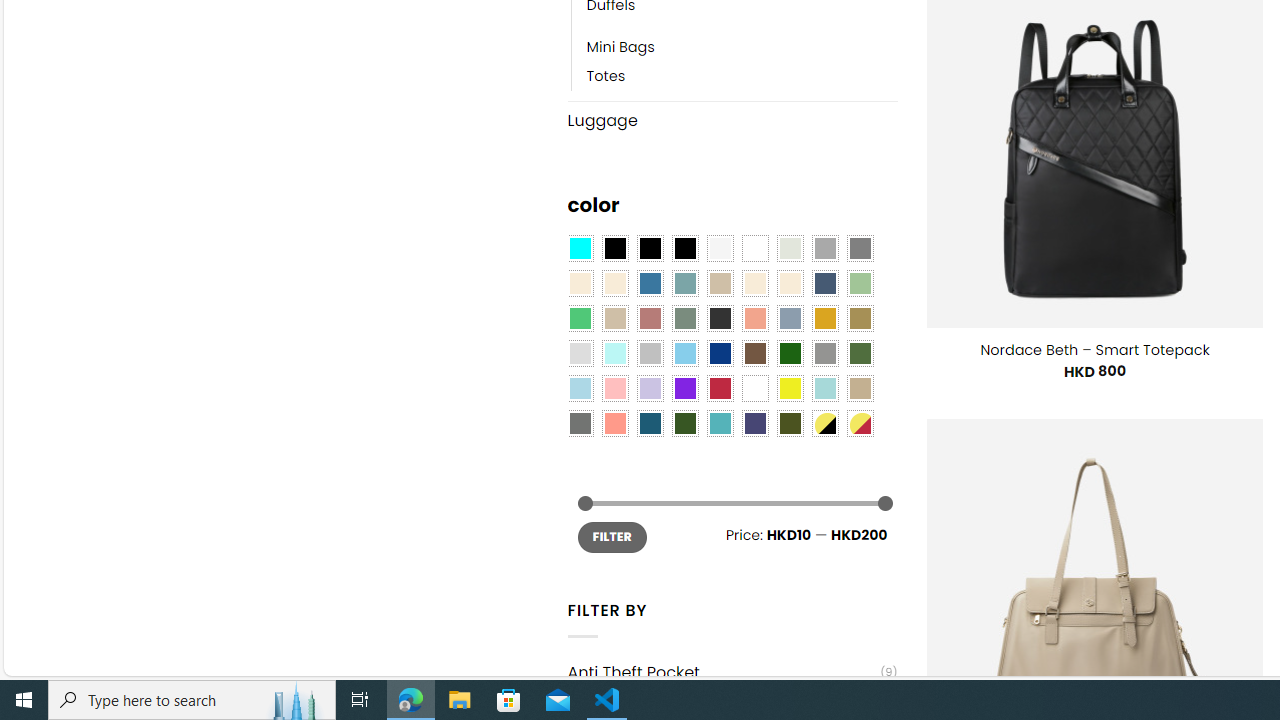  Describe the element at coordinates (580, 388) in the screenshot. I see `Light Blue` at that location.